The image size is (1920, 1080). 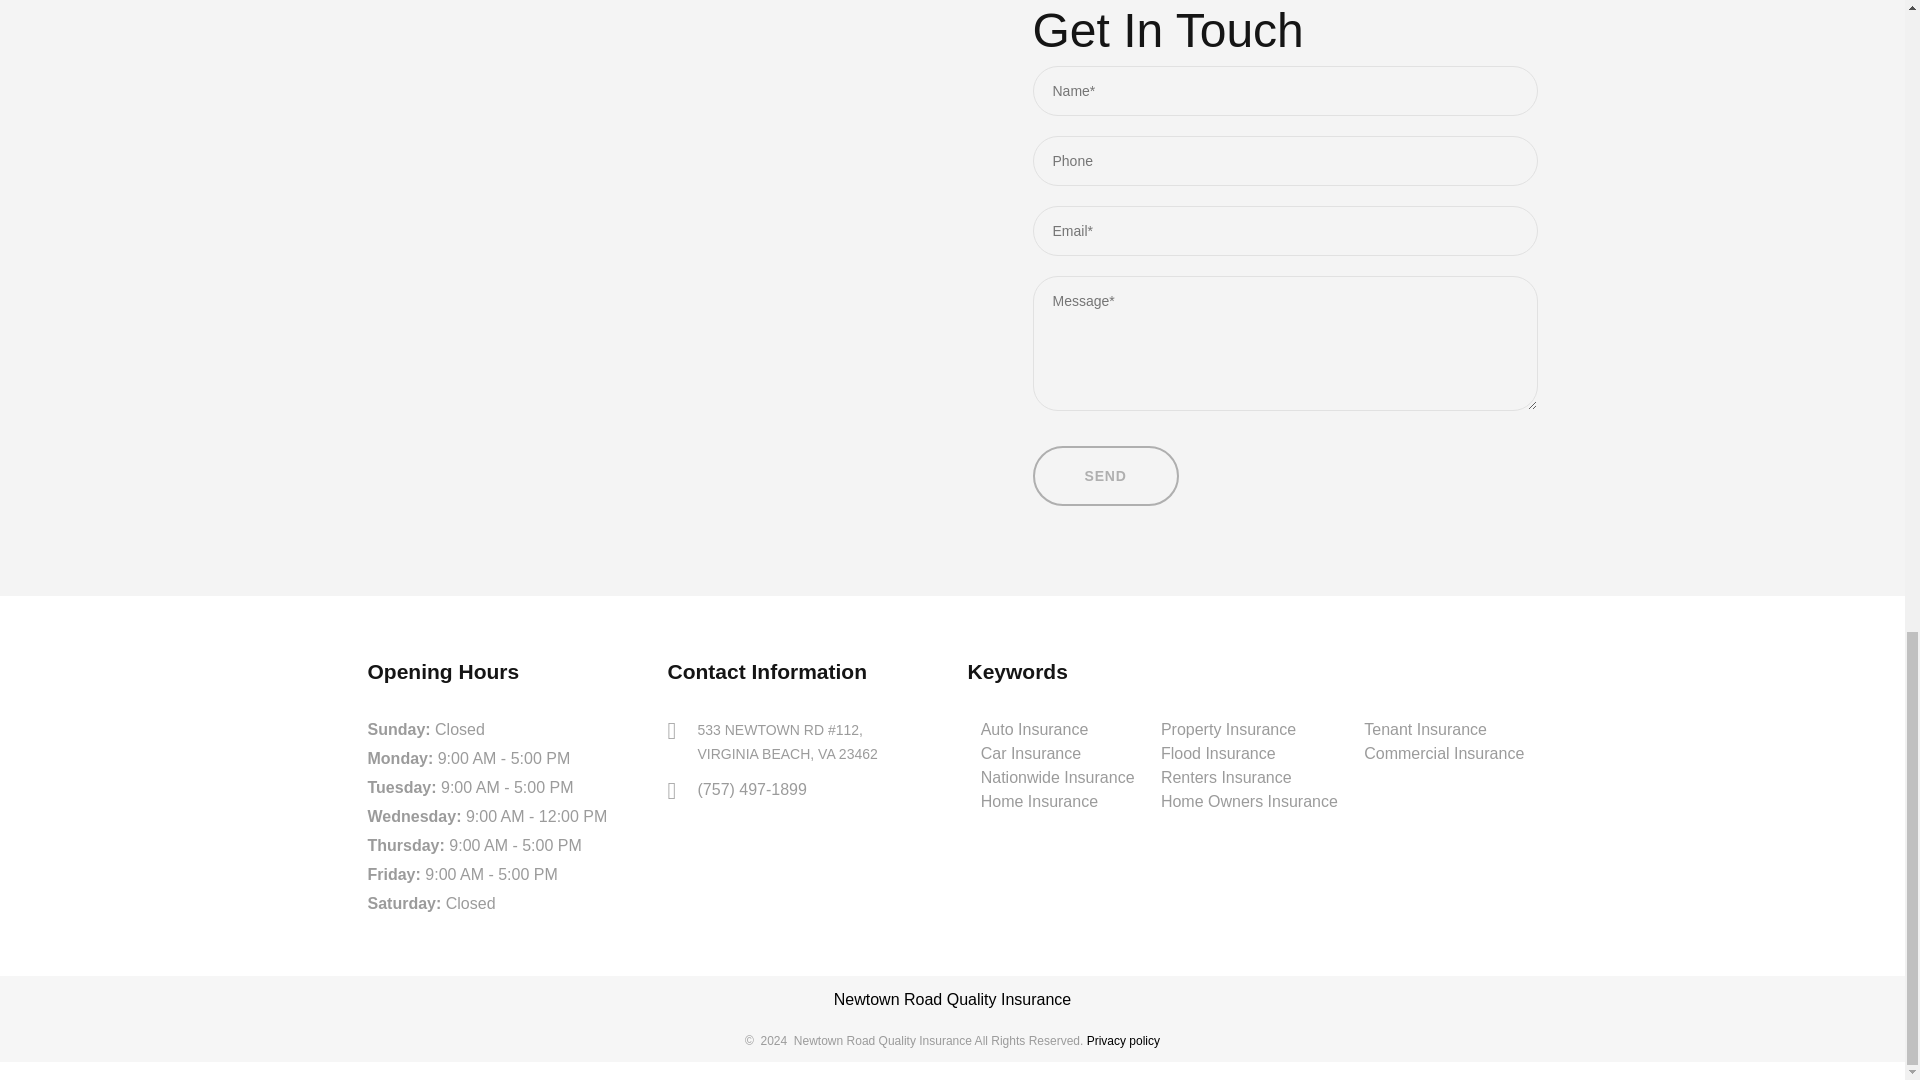 I want to click on Newtown Road Quality Insurance, so click(x=952, y=999).